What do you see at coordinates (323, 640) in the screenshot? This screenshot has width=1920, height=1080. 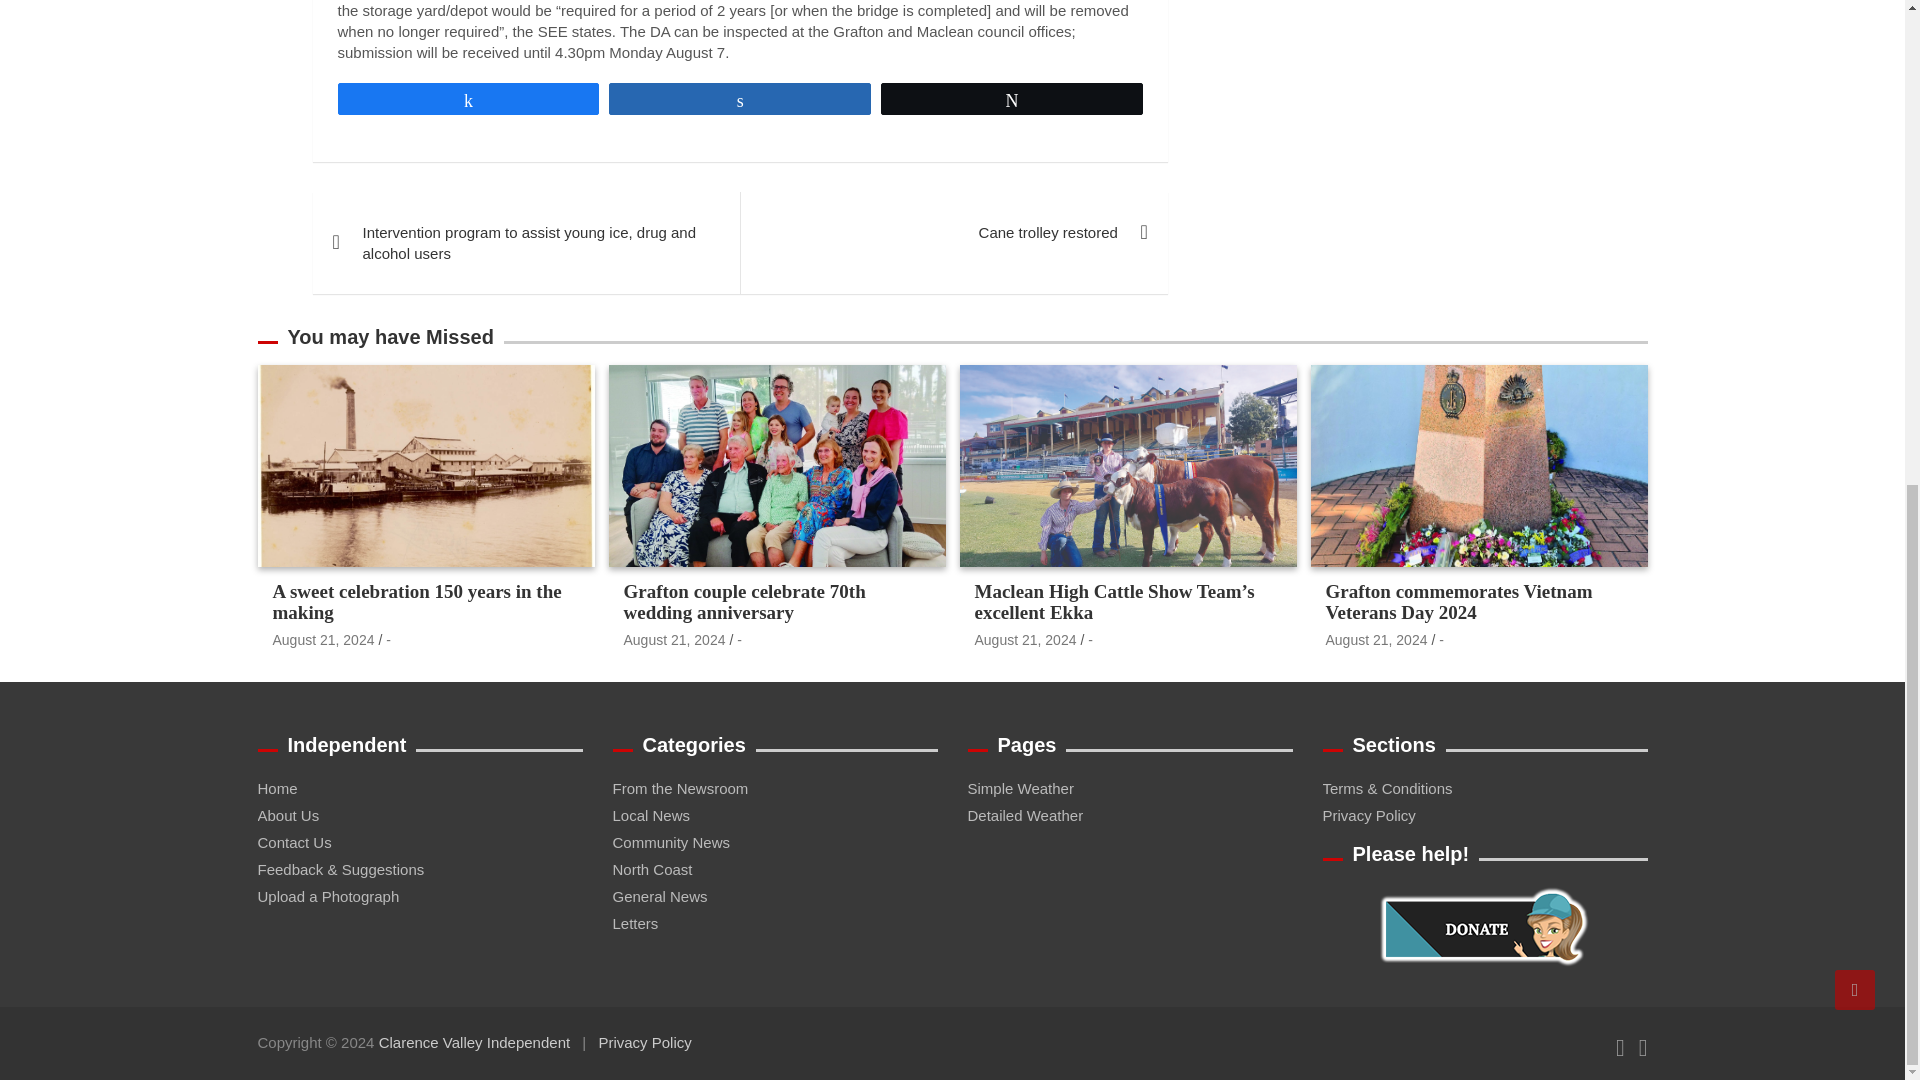 I see `A sweet celebration 150 years in the making` at bounding box center [323, 640].